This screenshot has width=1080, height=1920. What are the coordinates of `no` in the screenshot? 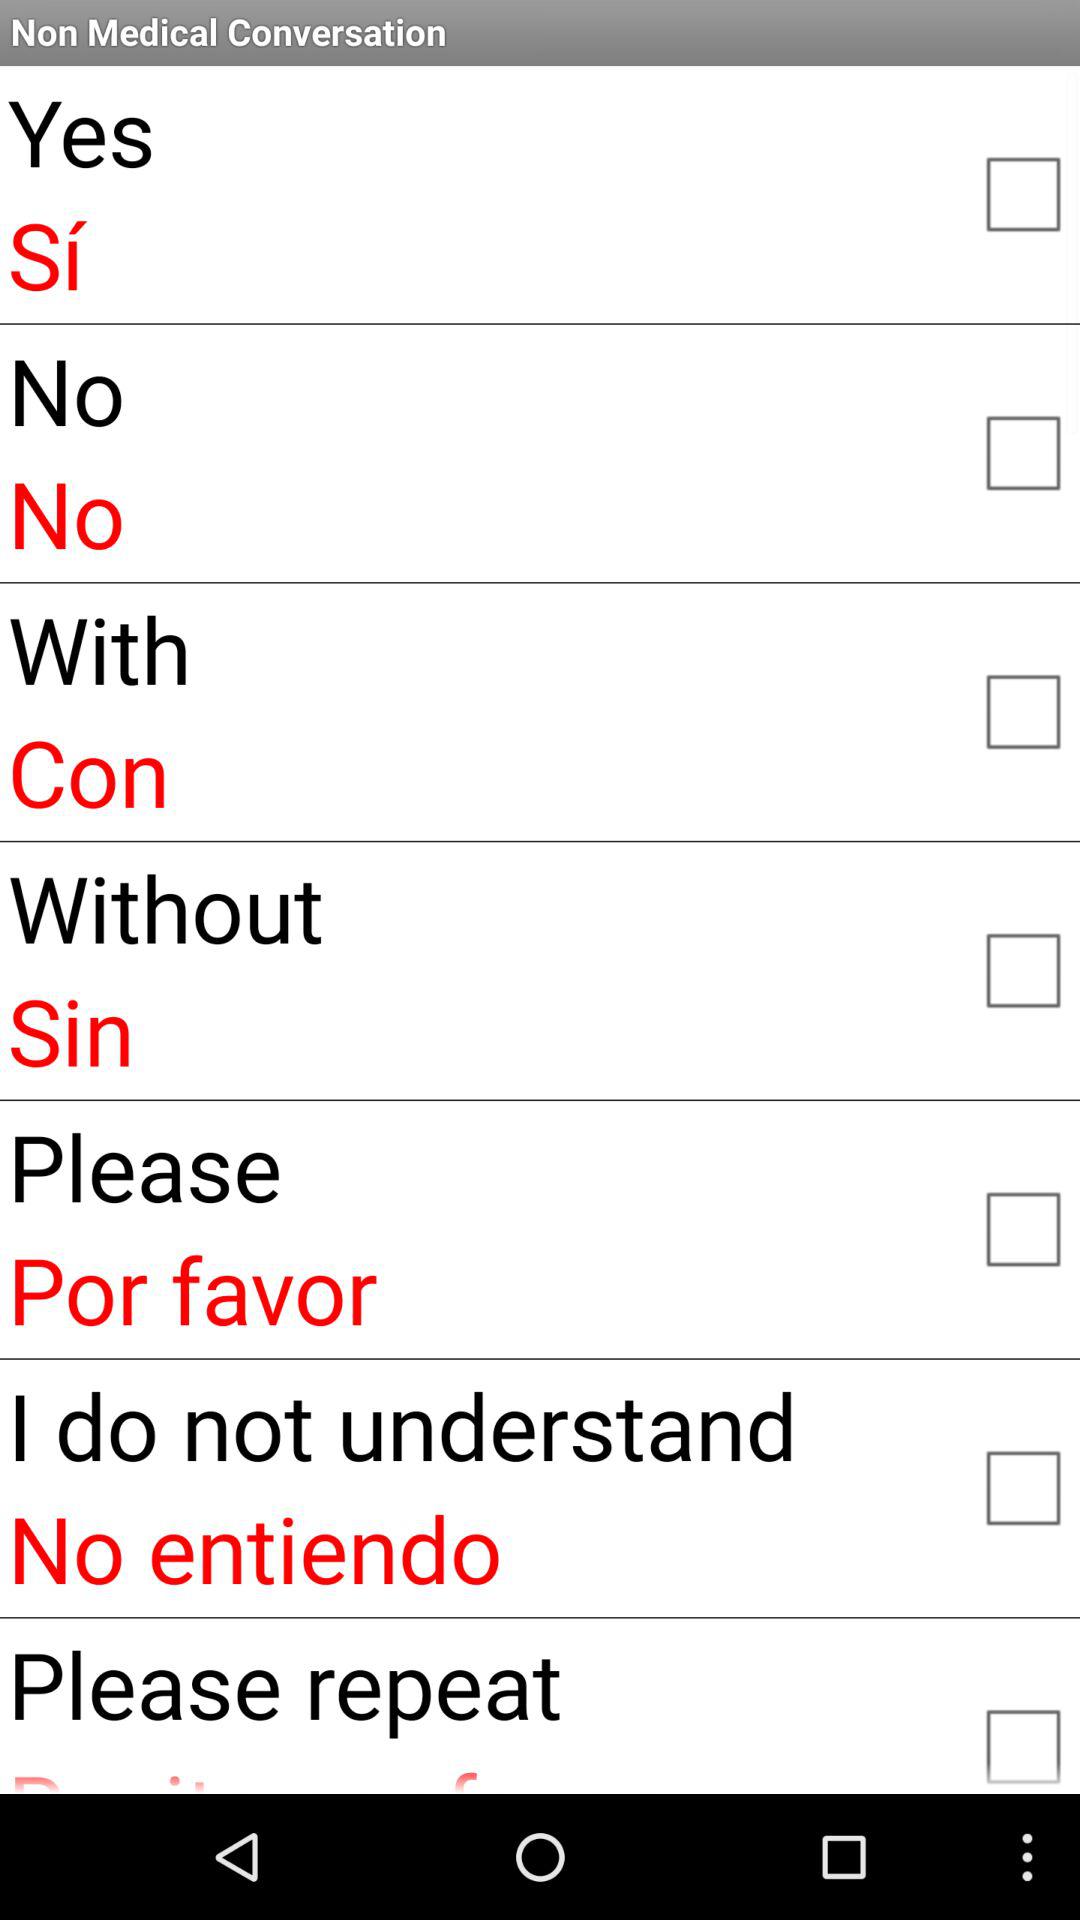 It's located at (1022, 451).